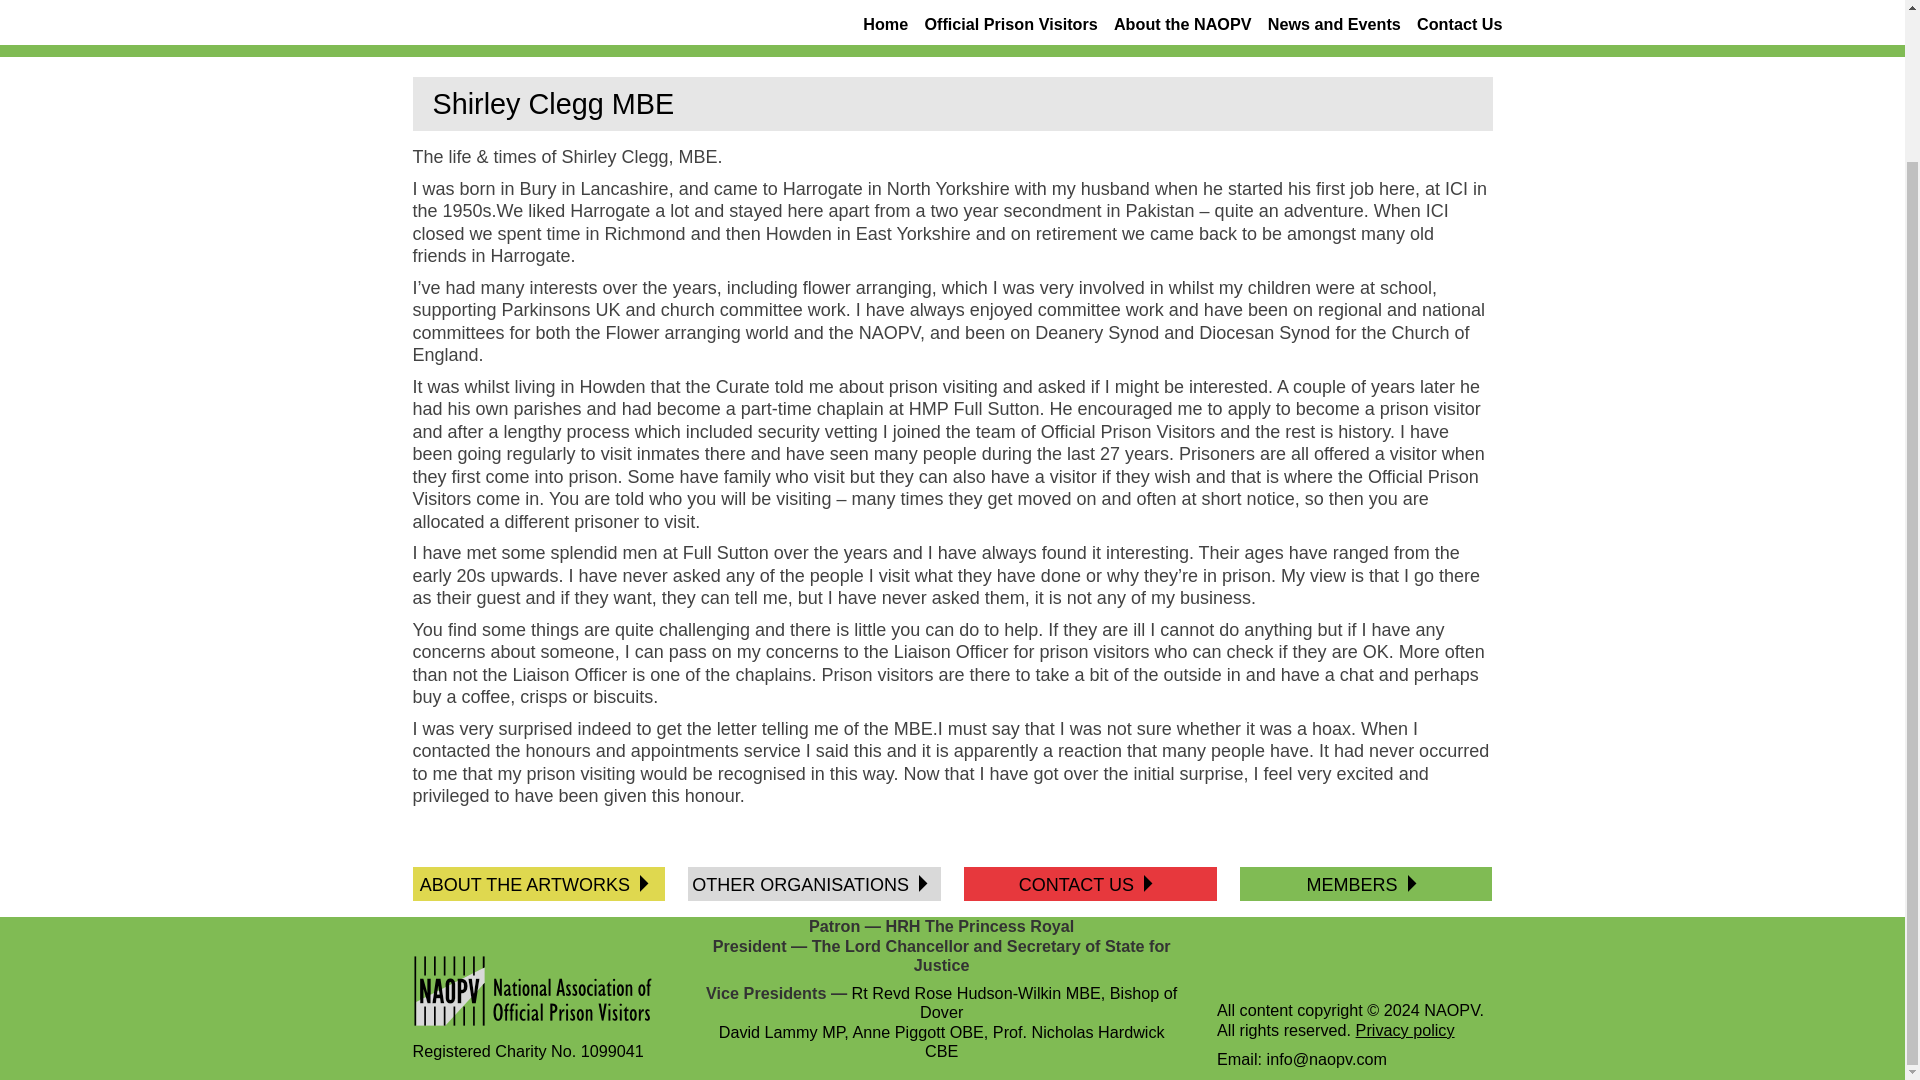 This screenshot has width=1920, height=1080. Describe the element at coordinates (1458, 26) in the screenshot. I see `Contact Us` at that location.